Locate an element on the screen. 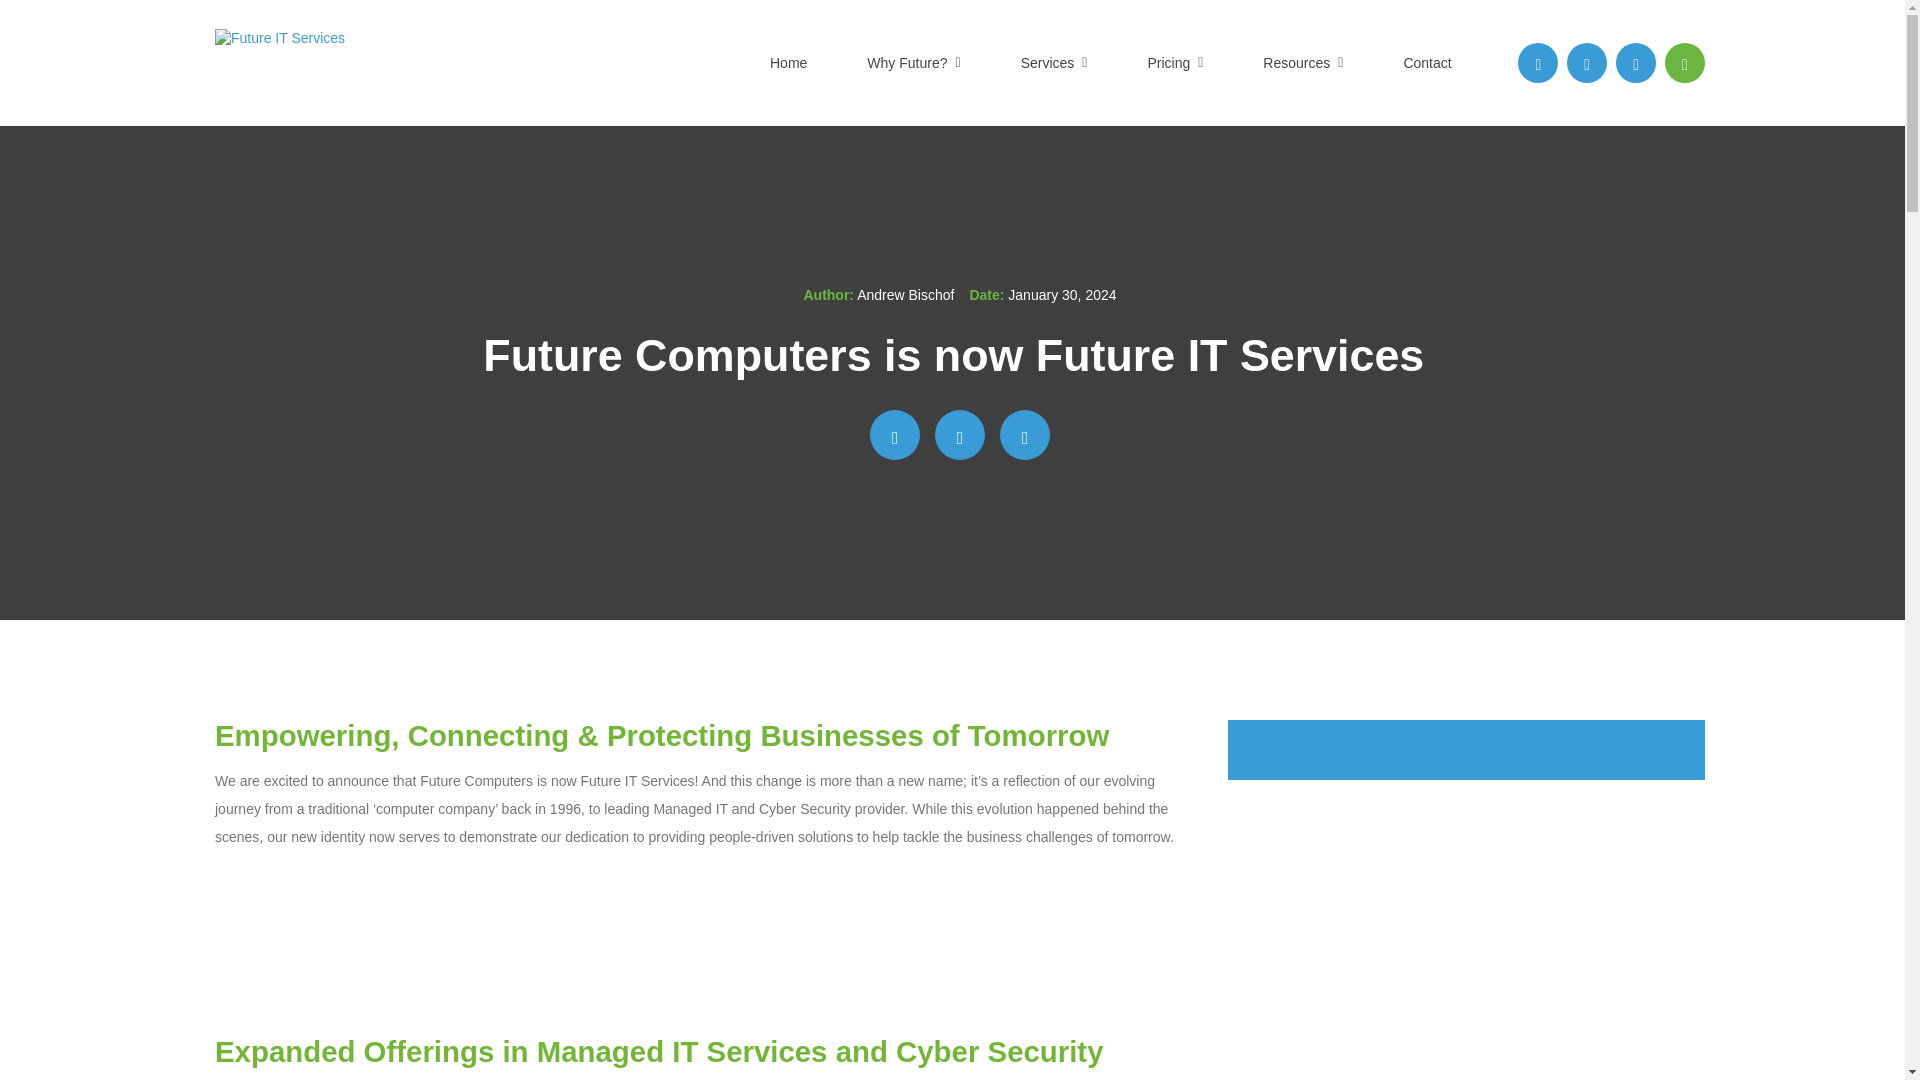 Image resolution: width=1920 pixels, height=1080 pixels. Share On Twitter is located at coordinates (960, 435).